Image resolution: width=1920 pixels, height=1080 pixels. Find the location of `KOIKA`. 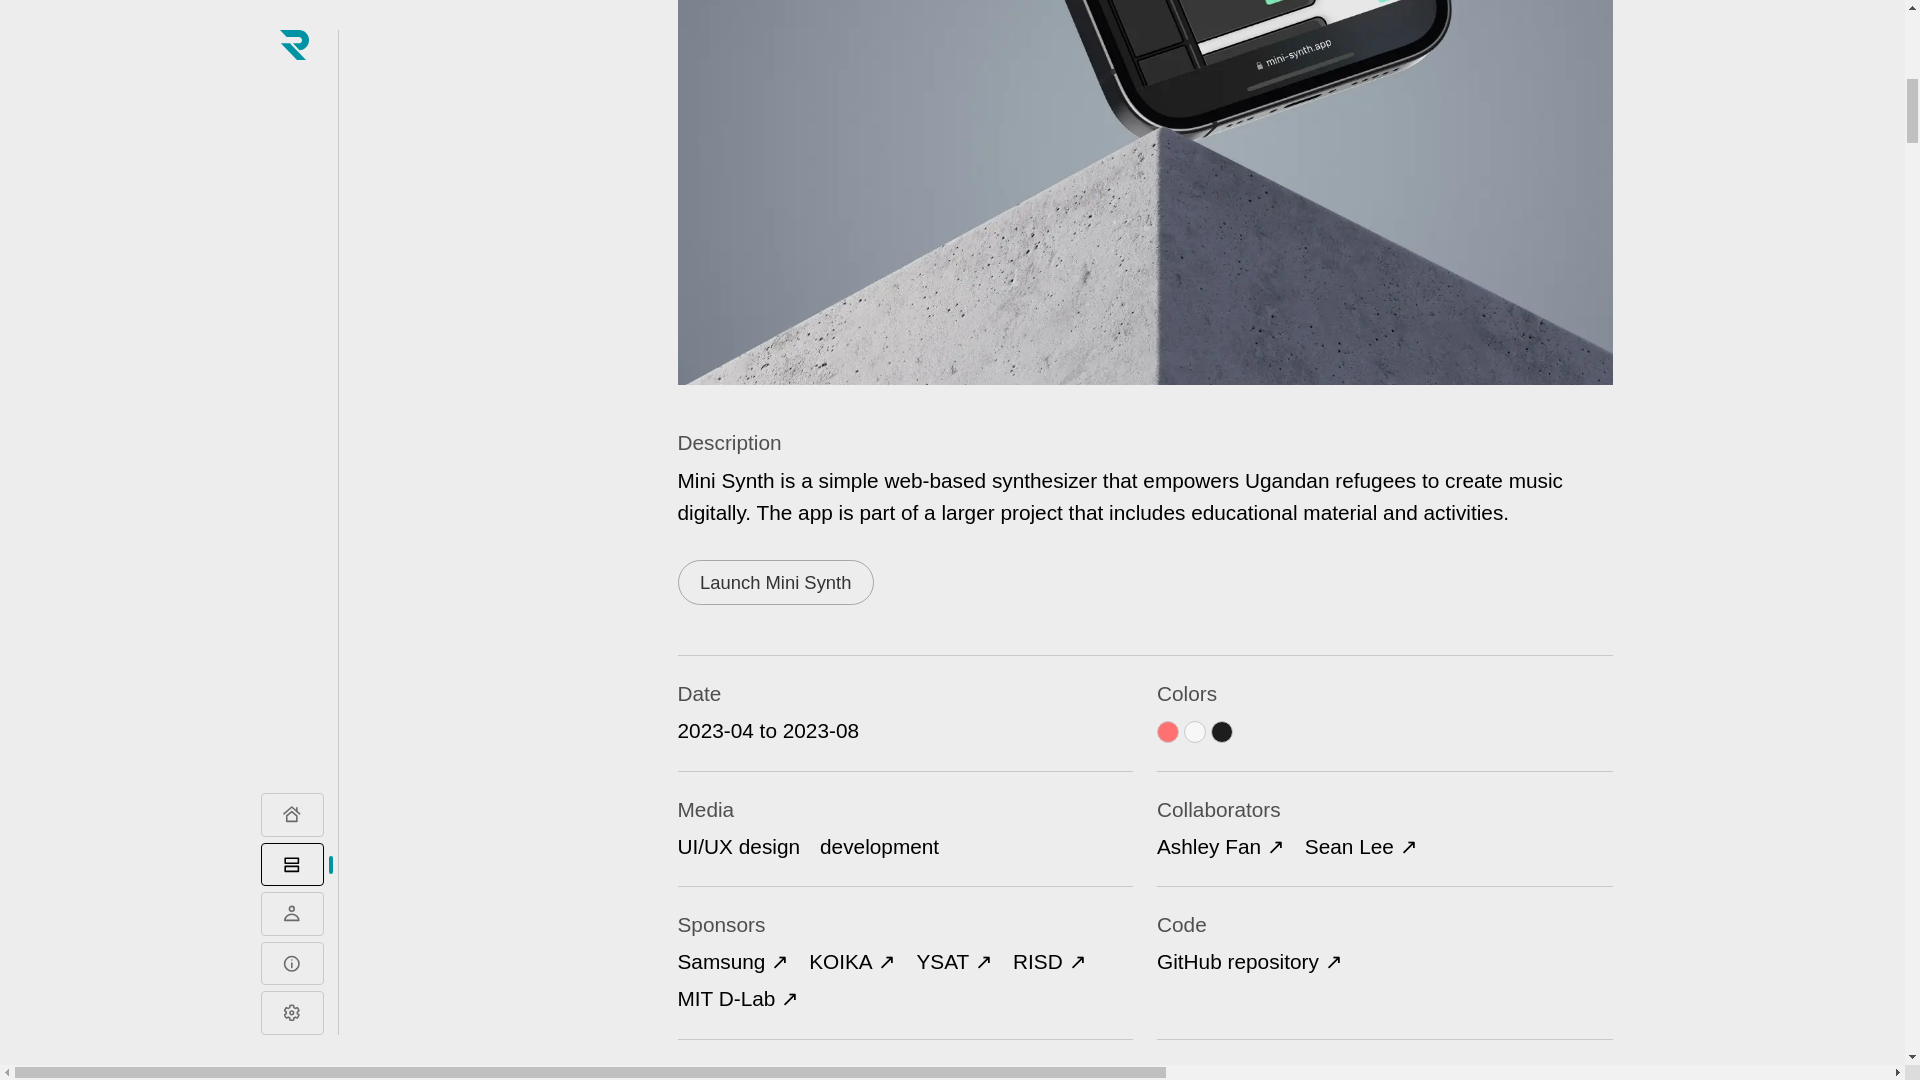

KOIKA is located at coordinates (852, 962).